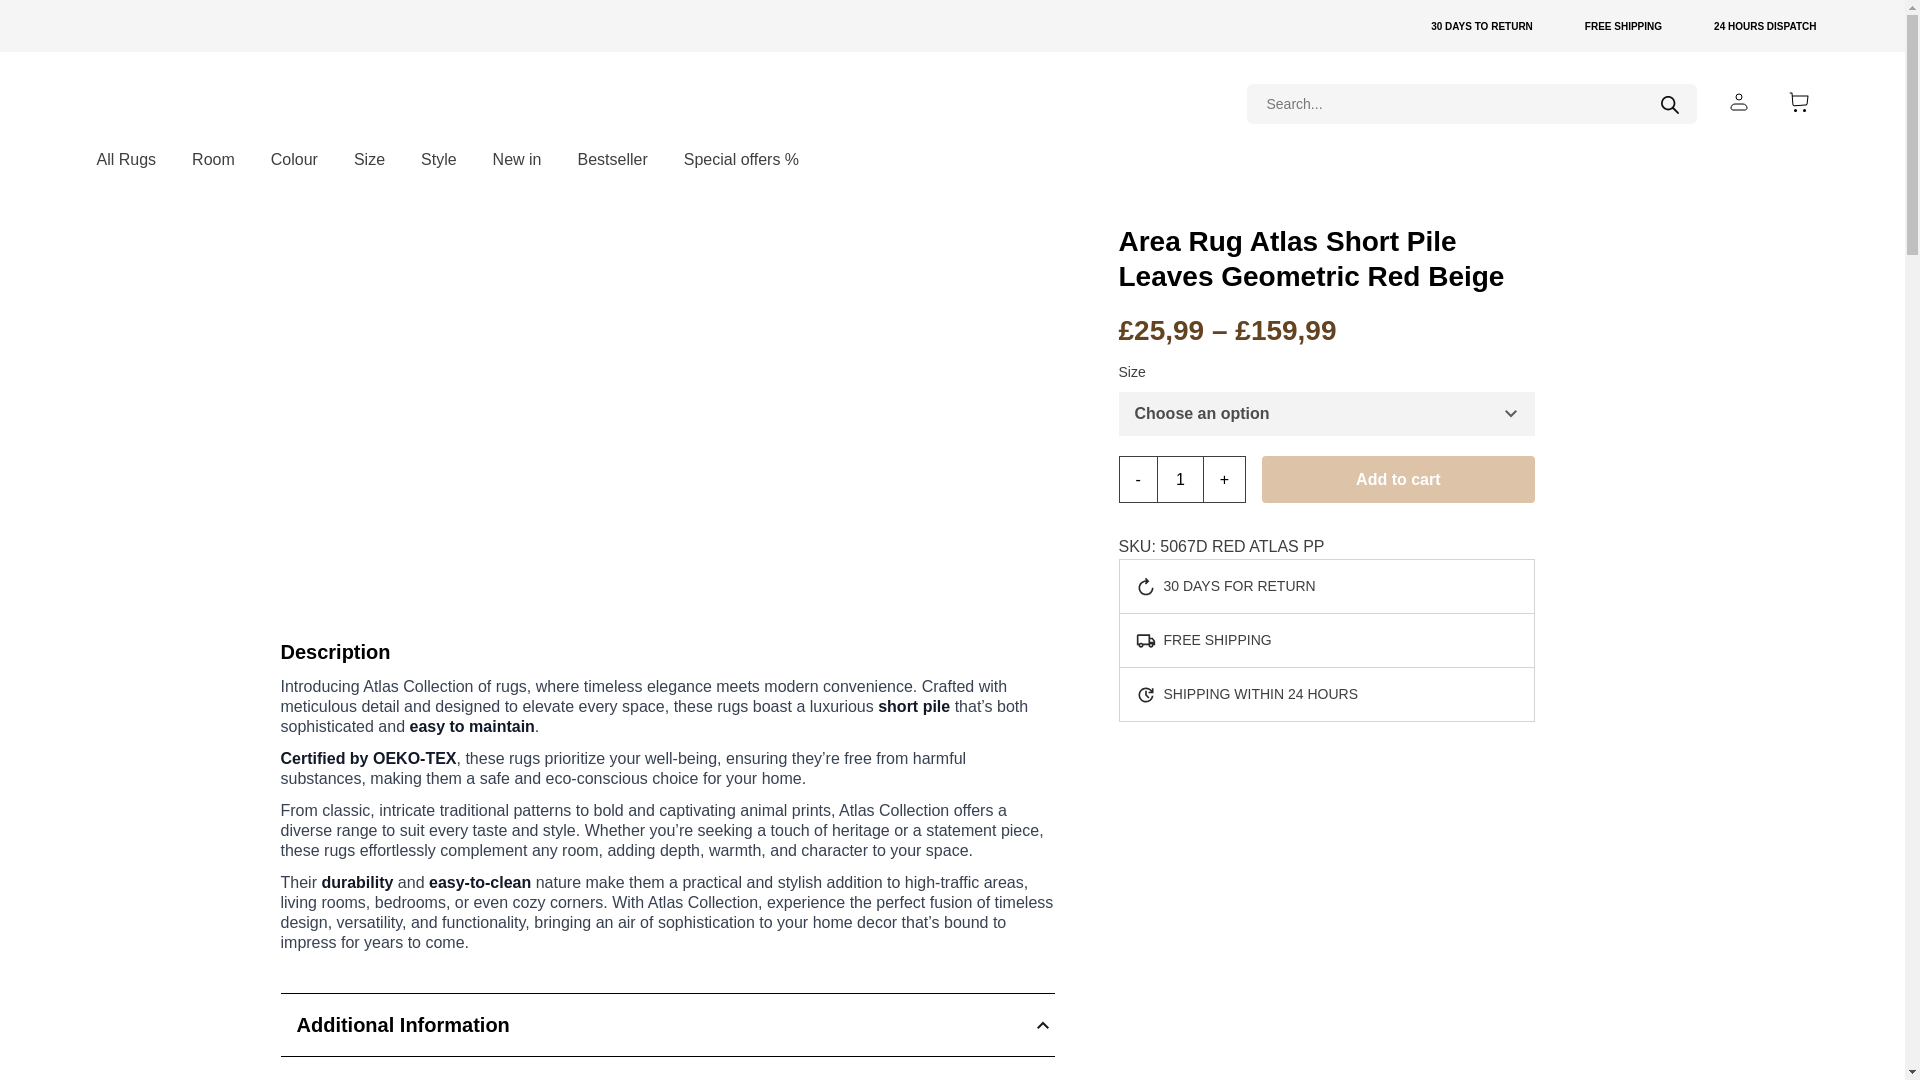 The height and width of the screenshot is (1080, 1920). What do you see at coordinates (126, 160) in the screenshot?
I see `All Rugs` at bounding box center [126, 160].